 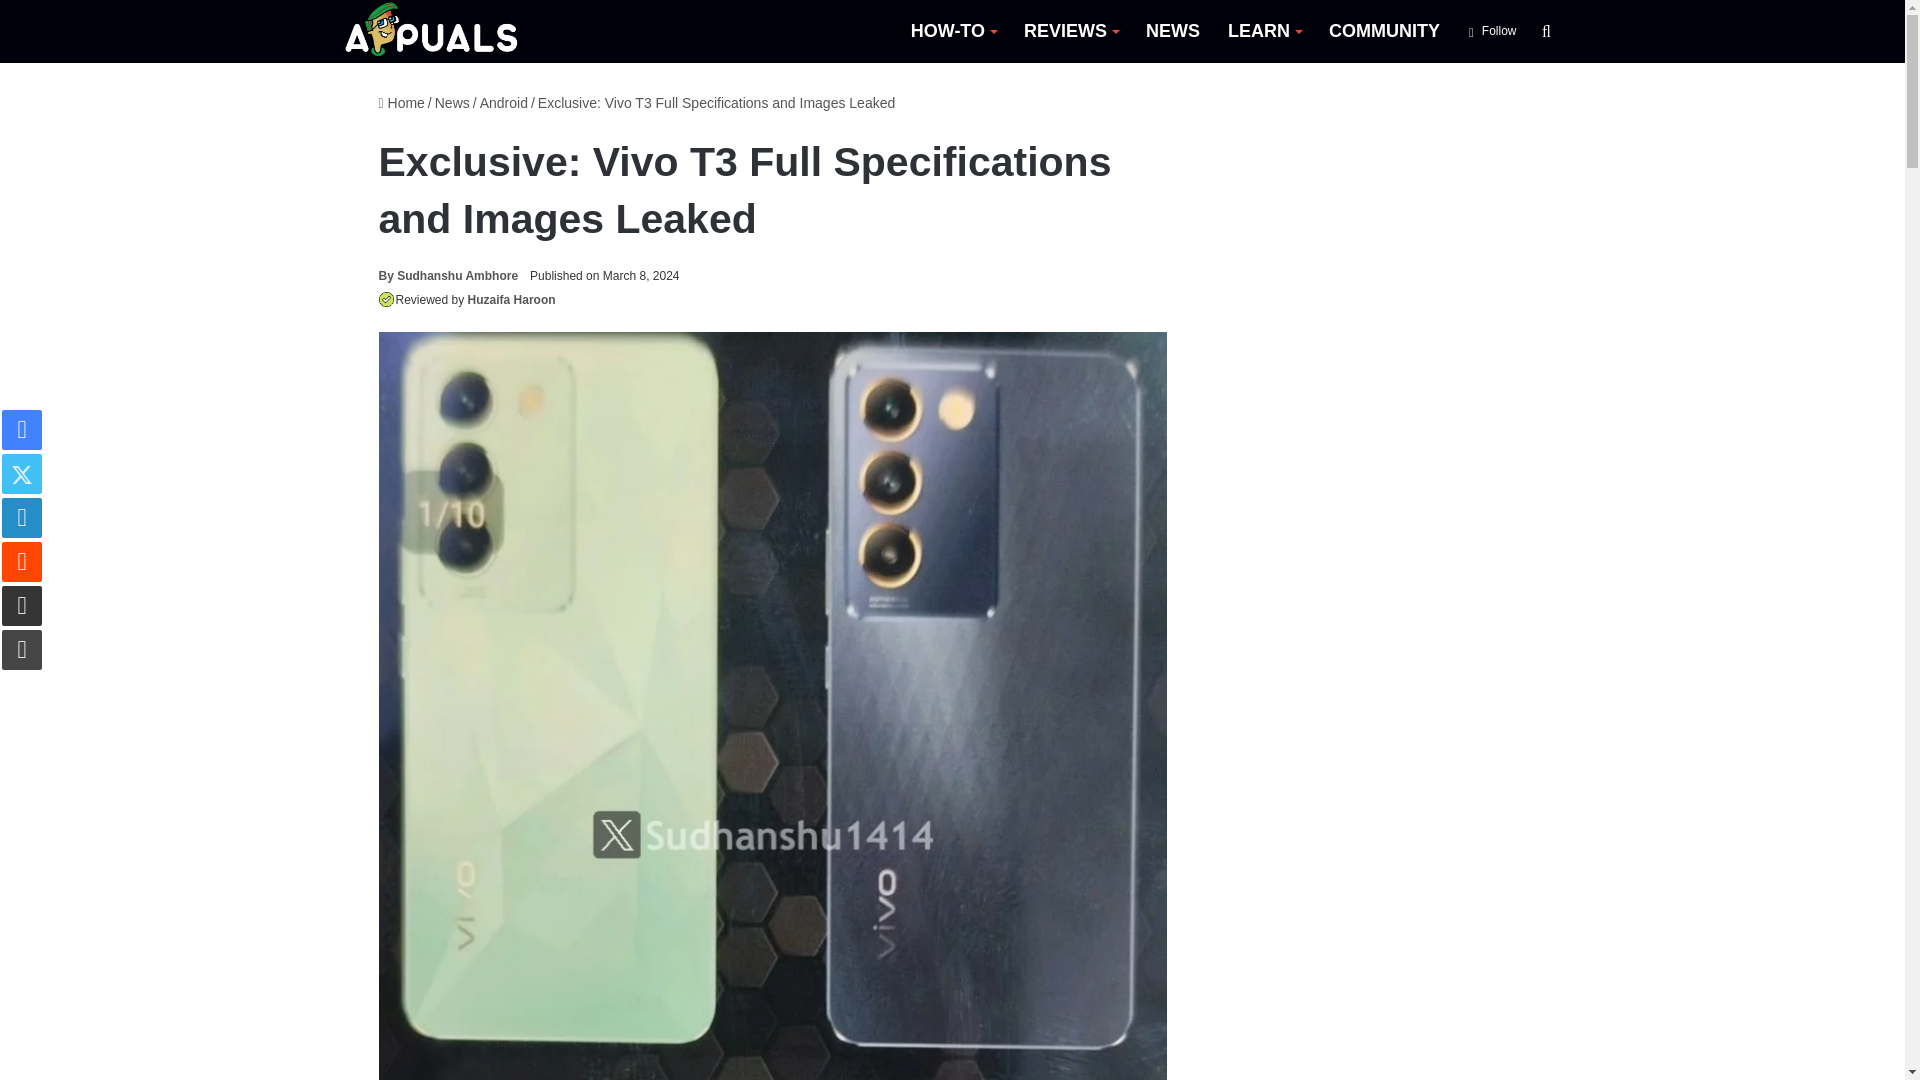 What do you see at coordinates (1384, 31) in the screenshot?
I see `COMMUNITY` at bounding box center [1384, 31].